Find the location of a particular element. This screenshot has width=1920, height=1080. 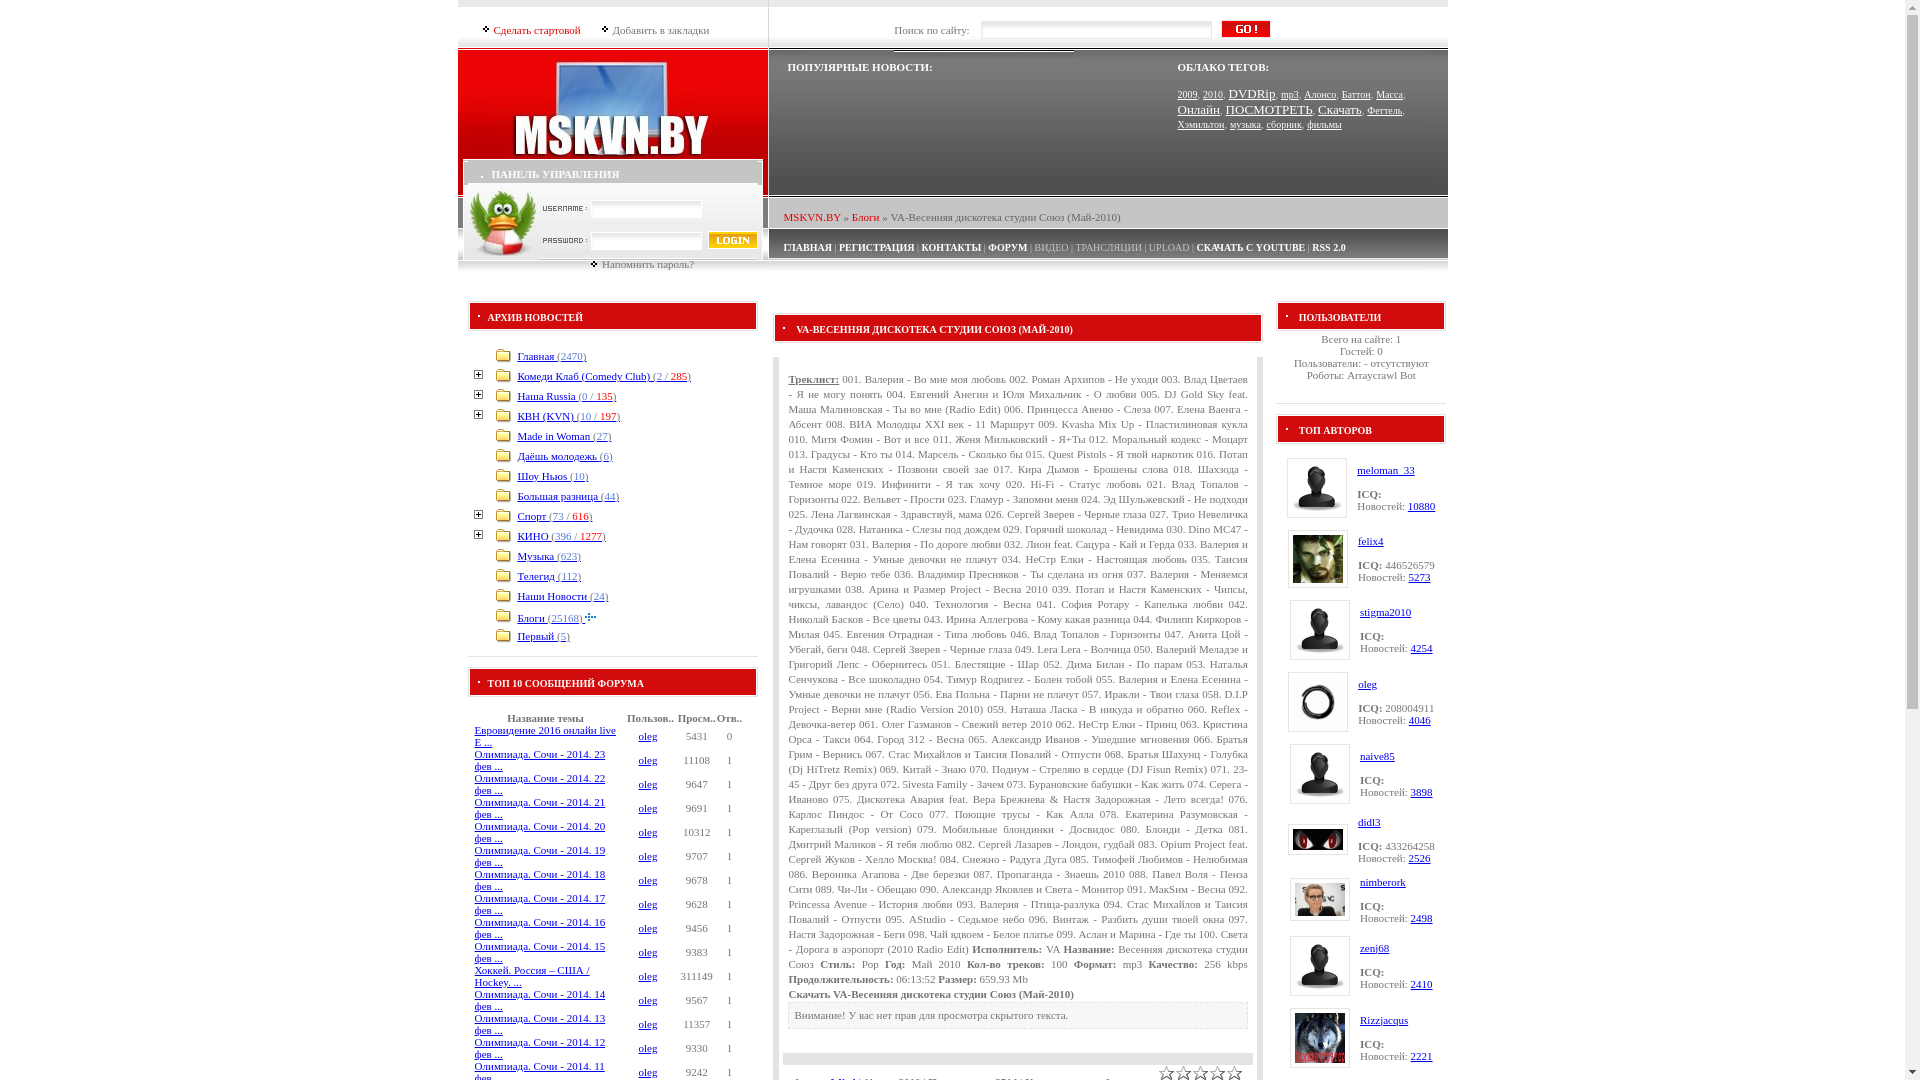

Rizzjacqus is located at coordinates (1384, 1020).